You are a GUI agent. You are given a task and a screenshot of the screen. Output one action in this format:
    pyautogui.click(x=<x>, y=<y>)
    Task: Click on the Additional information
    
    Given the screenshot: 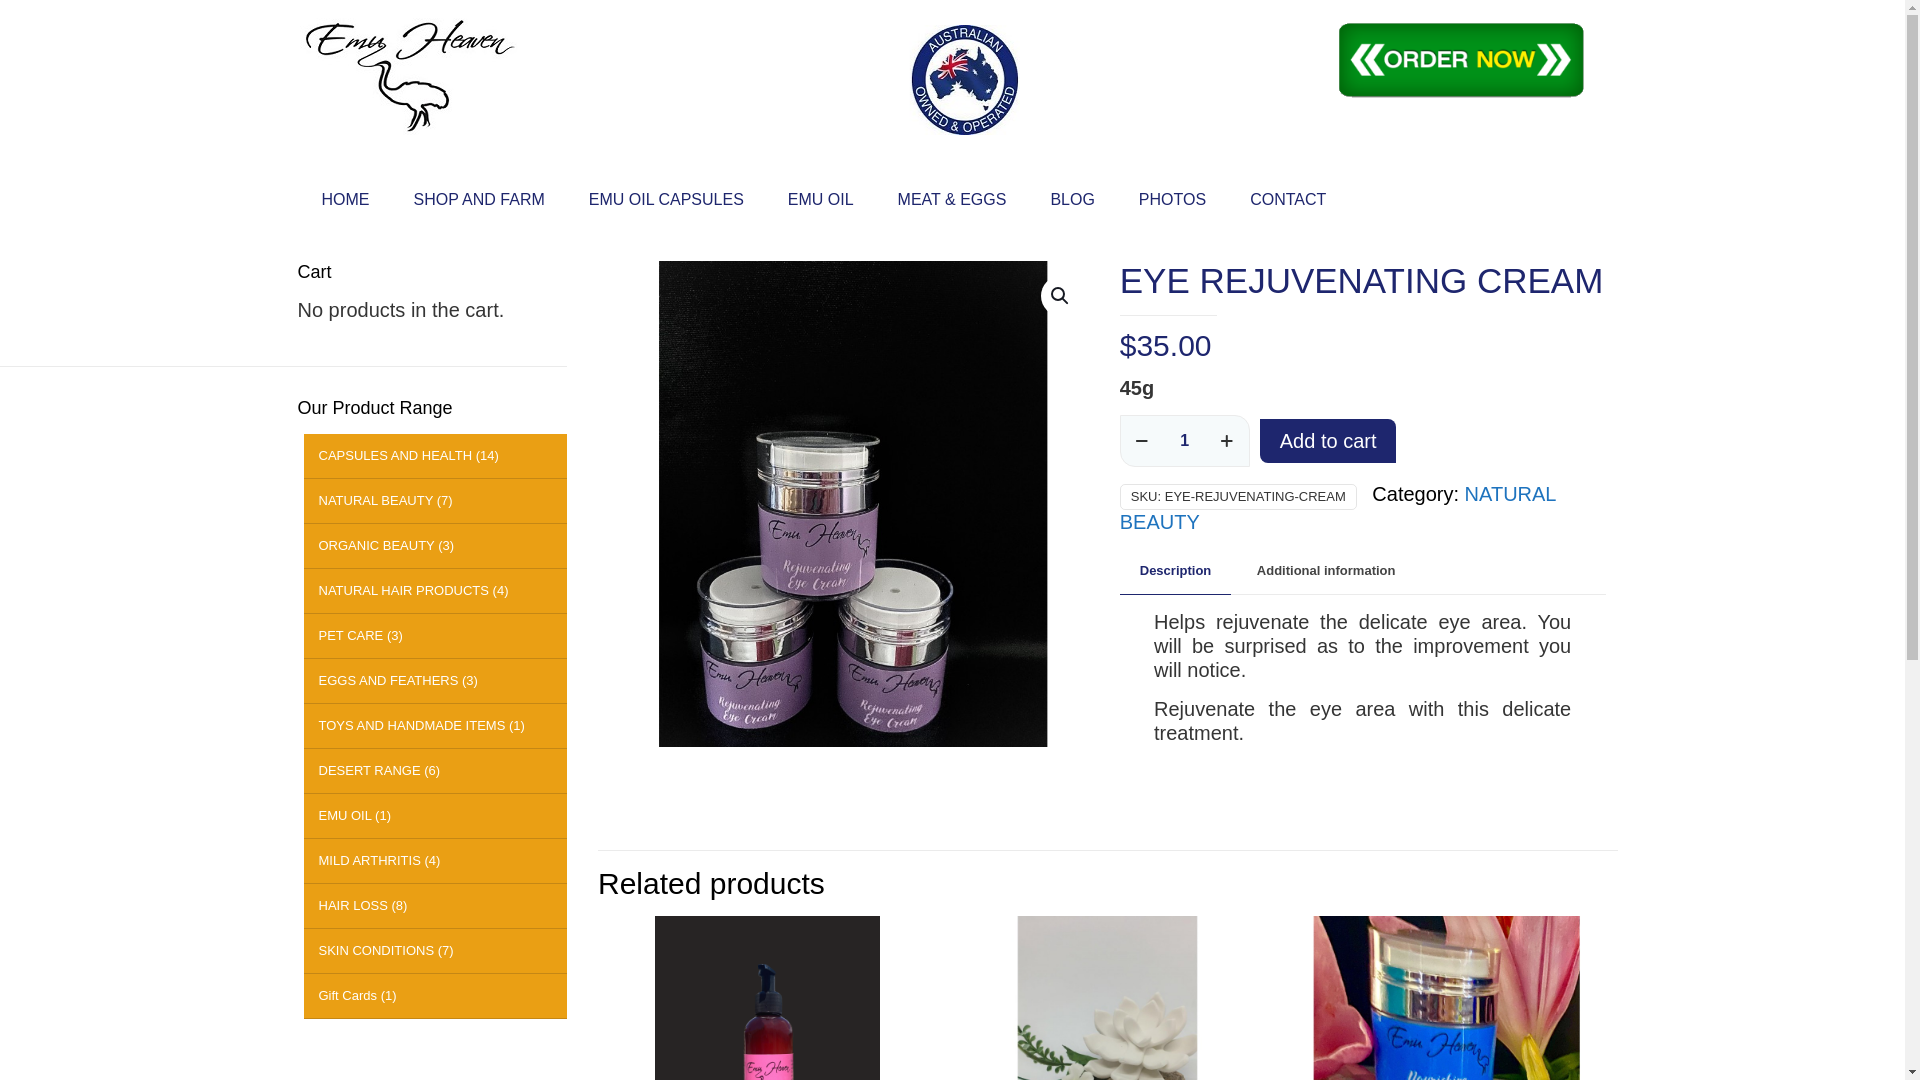 What is the action you would take?
    pyautogui.click(x=1326, y=572)
    